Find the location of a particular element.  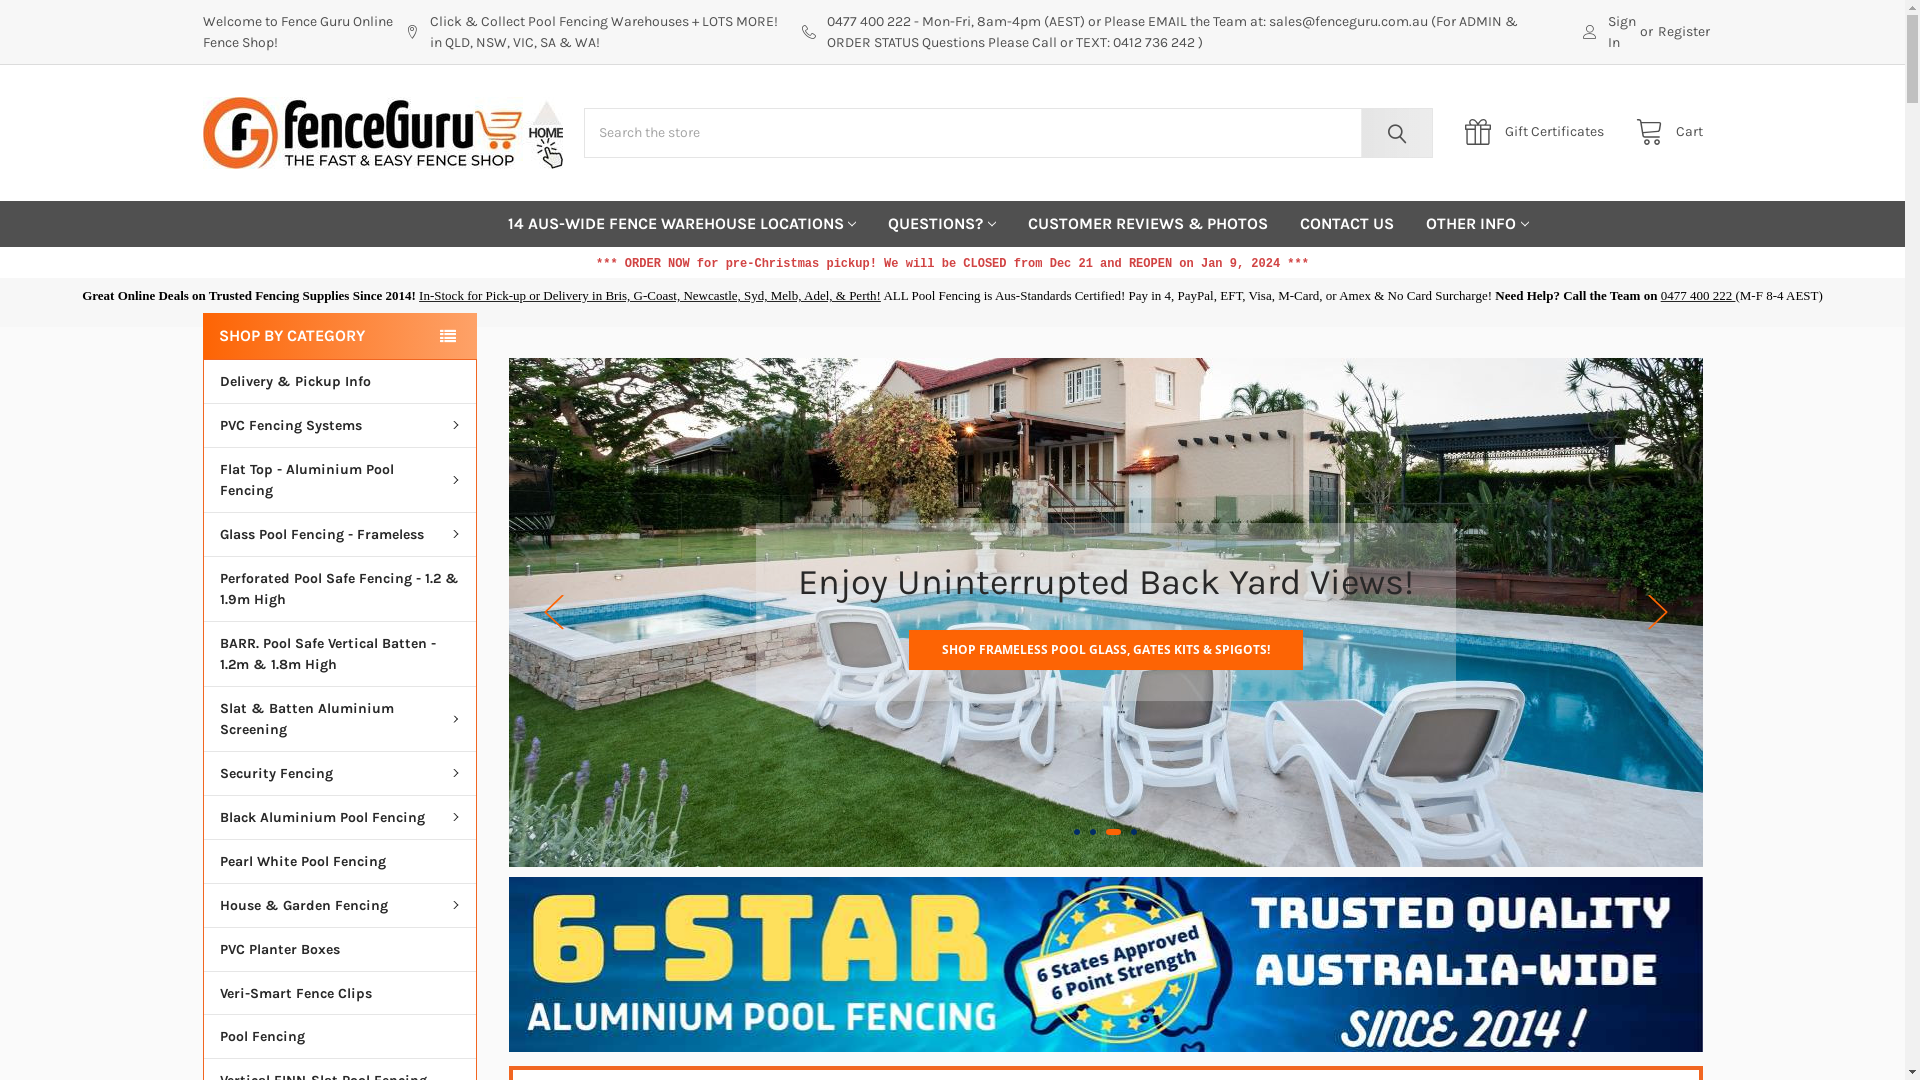

PVC Planter Boxes is located at coordinates (340, 949).